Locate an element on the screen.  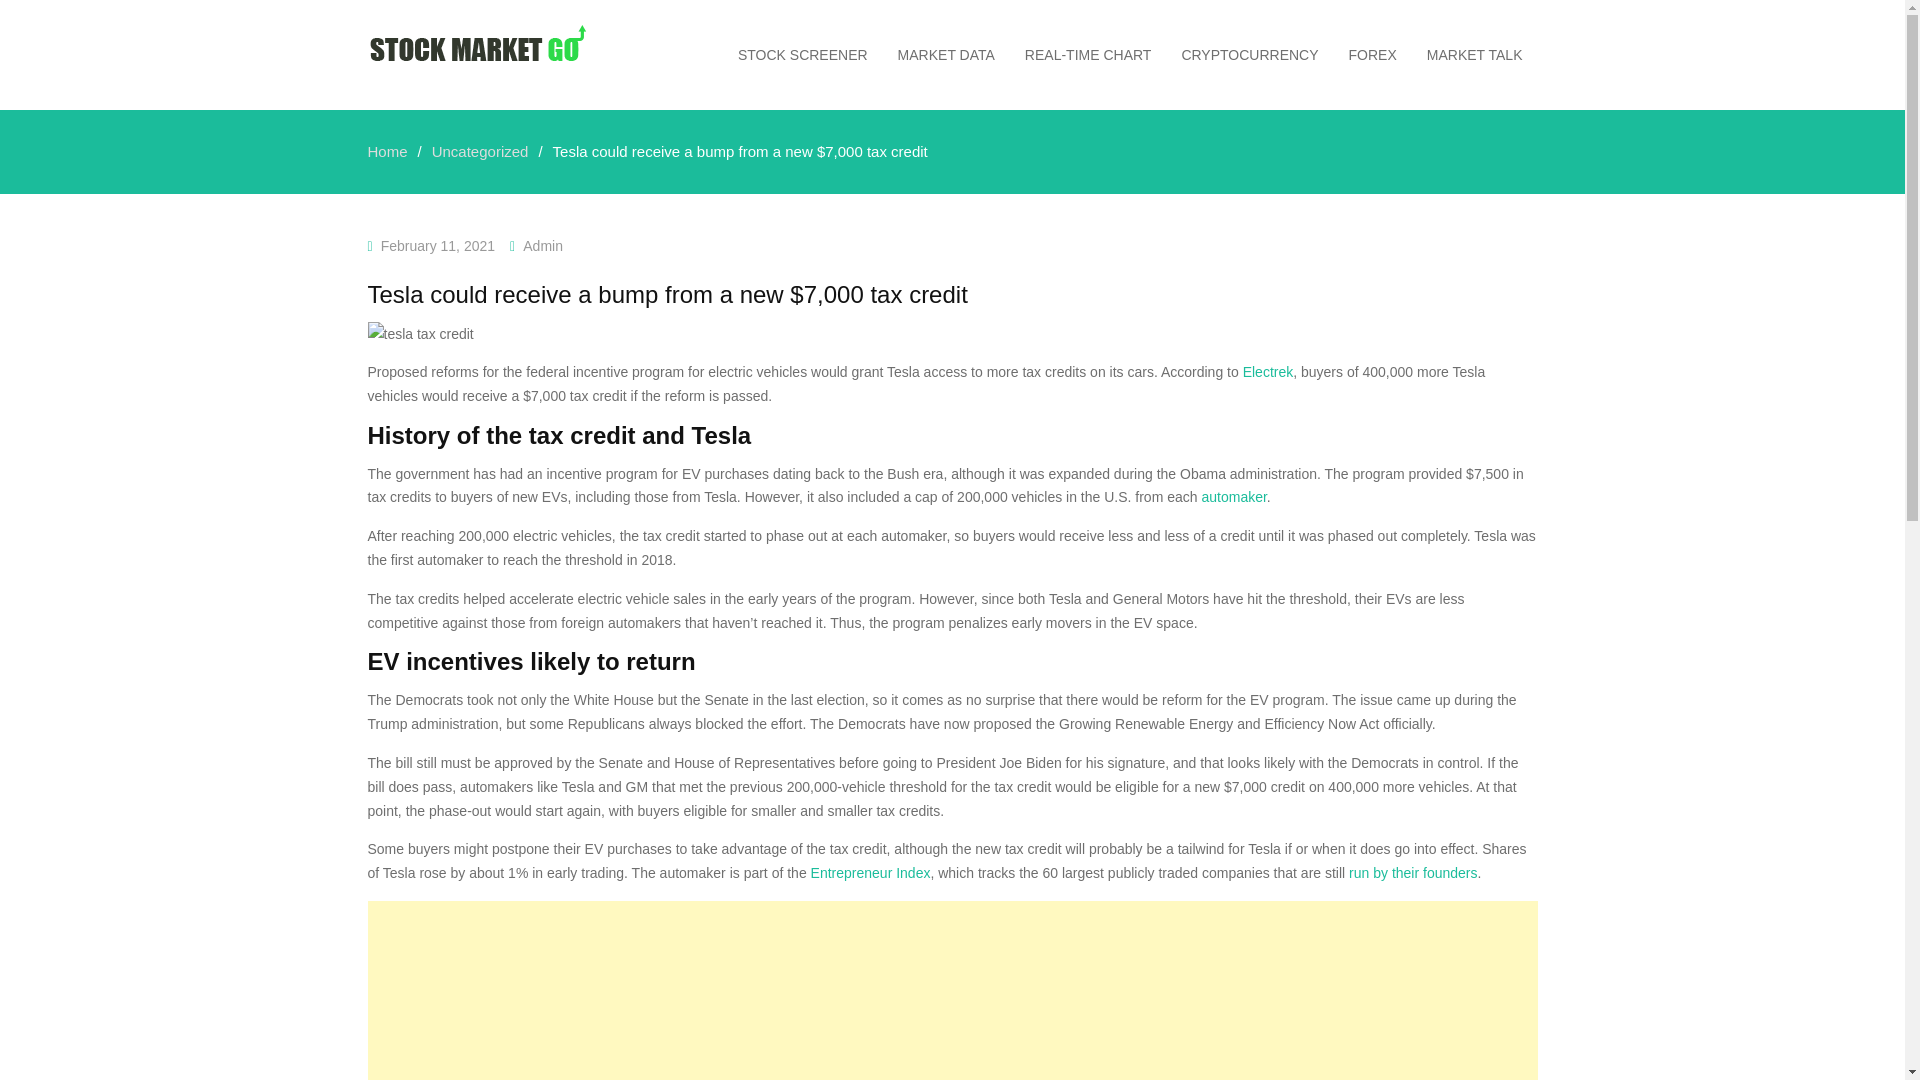
CRYPTOCURRENCY is located at coordinates (1248, 54).